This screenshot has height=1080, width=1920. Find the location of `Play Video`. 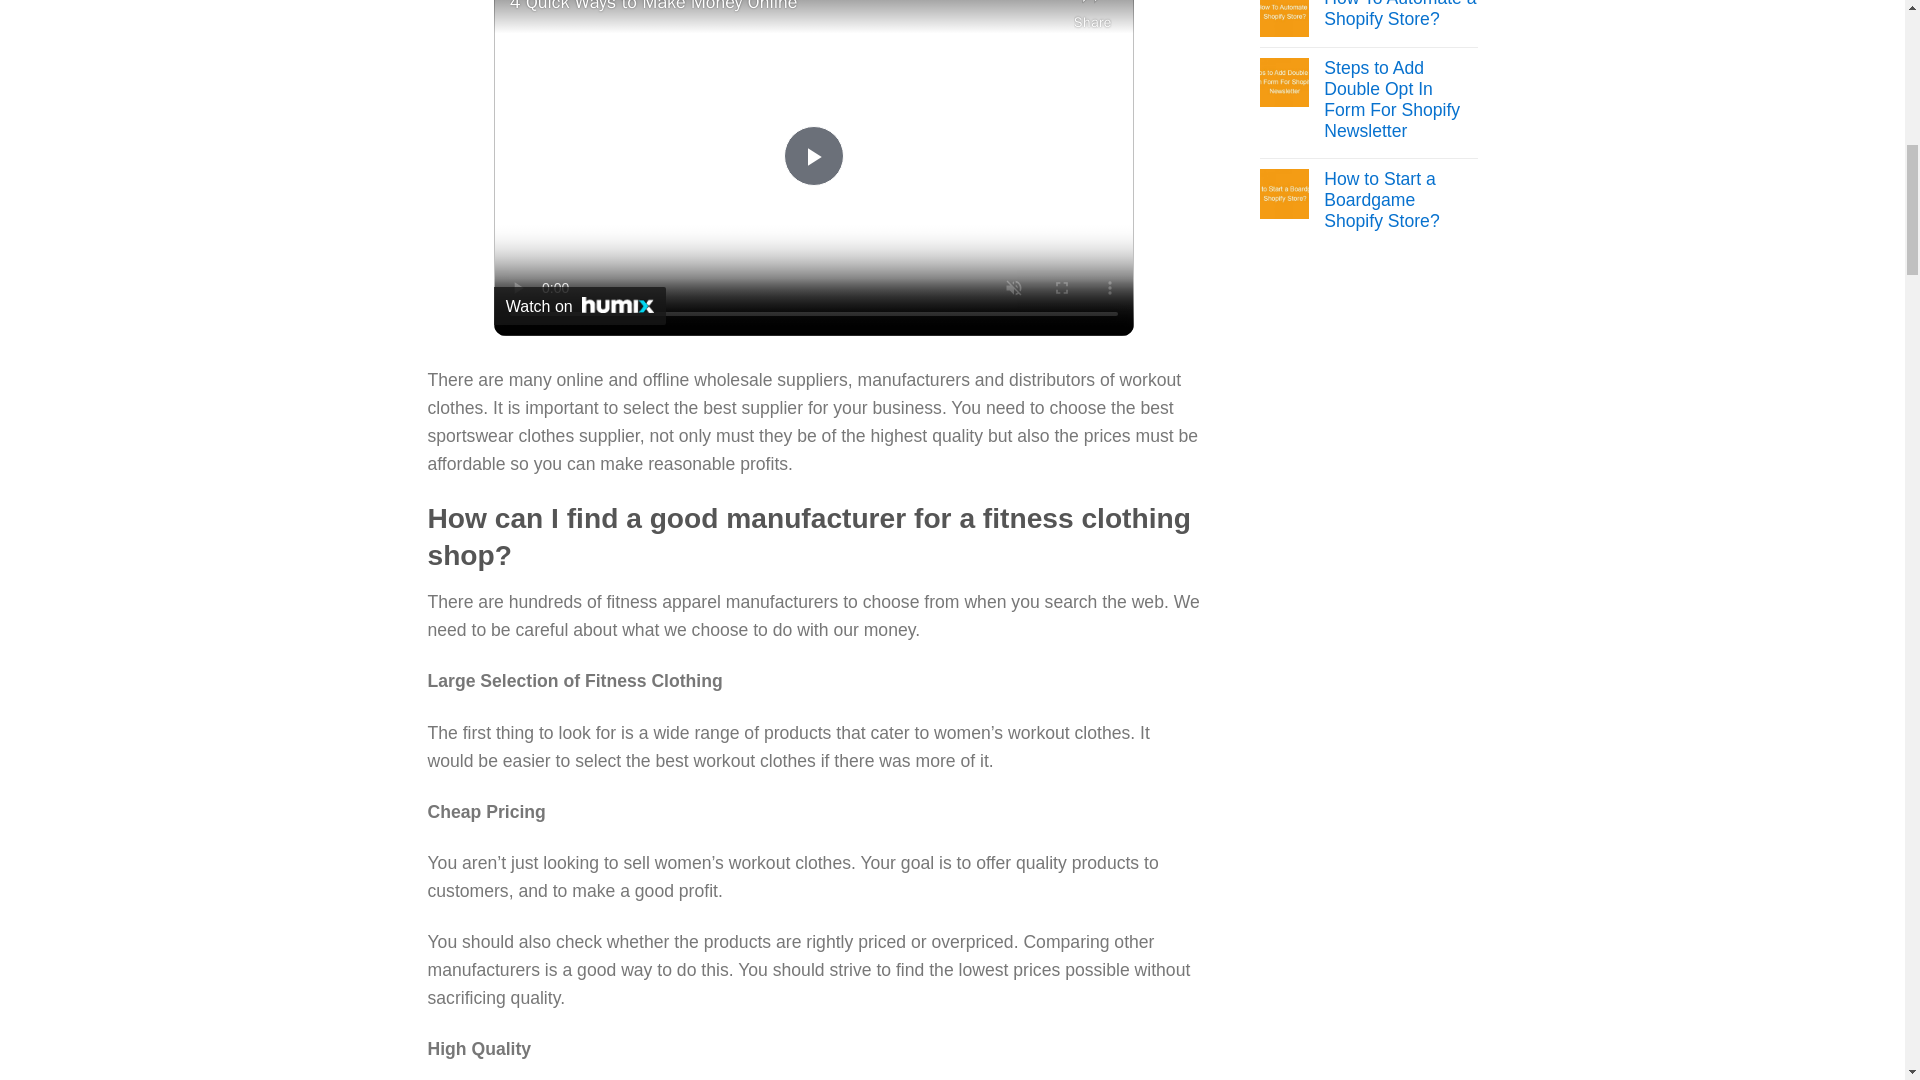

Play Video is located at coordinates (814, 156).